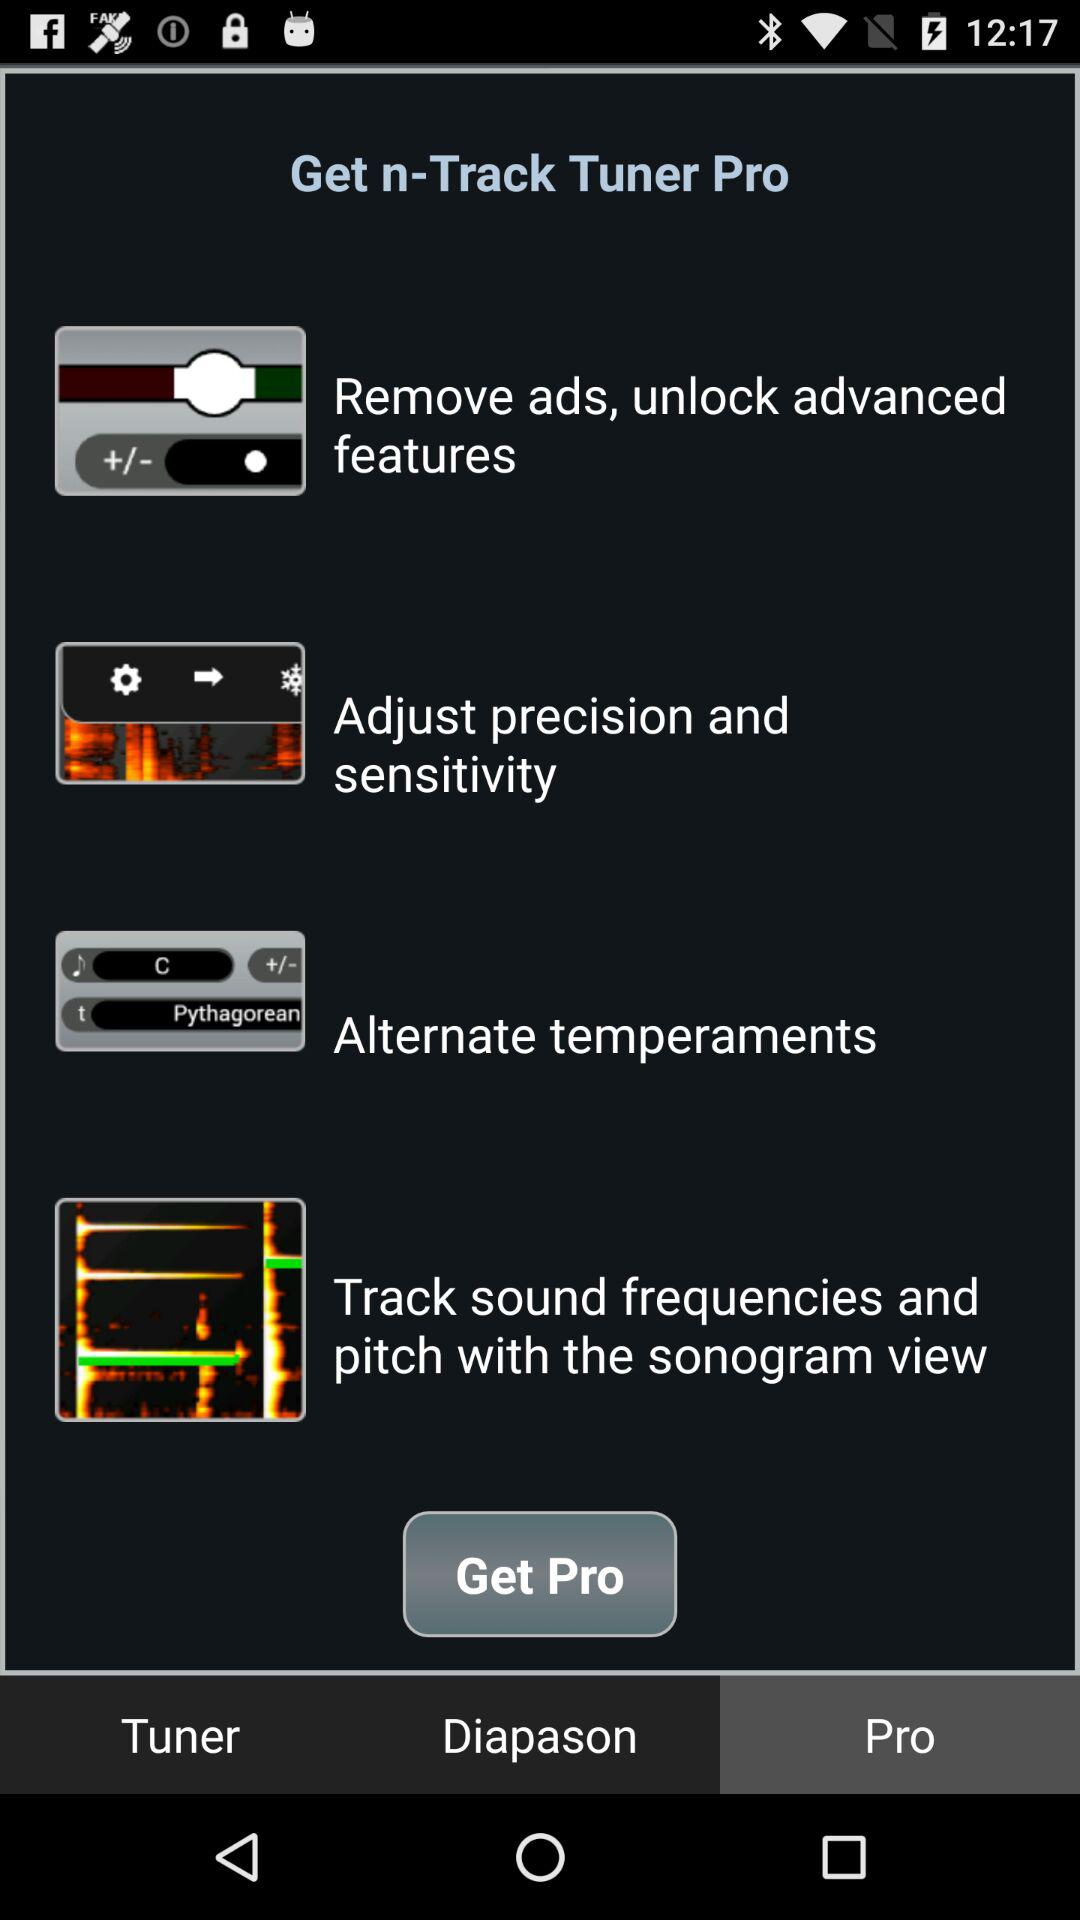 The height and width of the screenshot is (1920, 1080). Describe the element at coordinates (540, 1734) in the screenshot. I see `tap the diapason` at that location.